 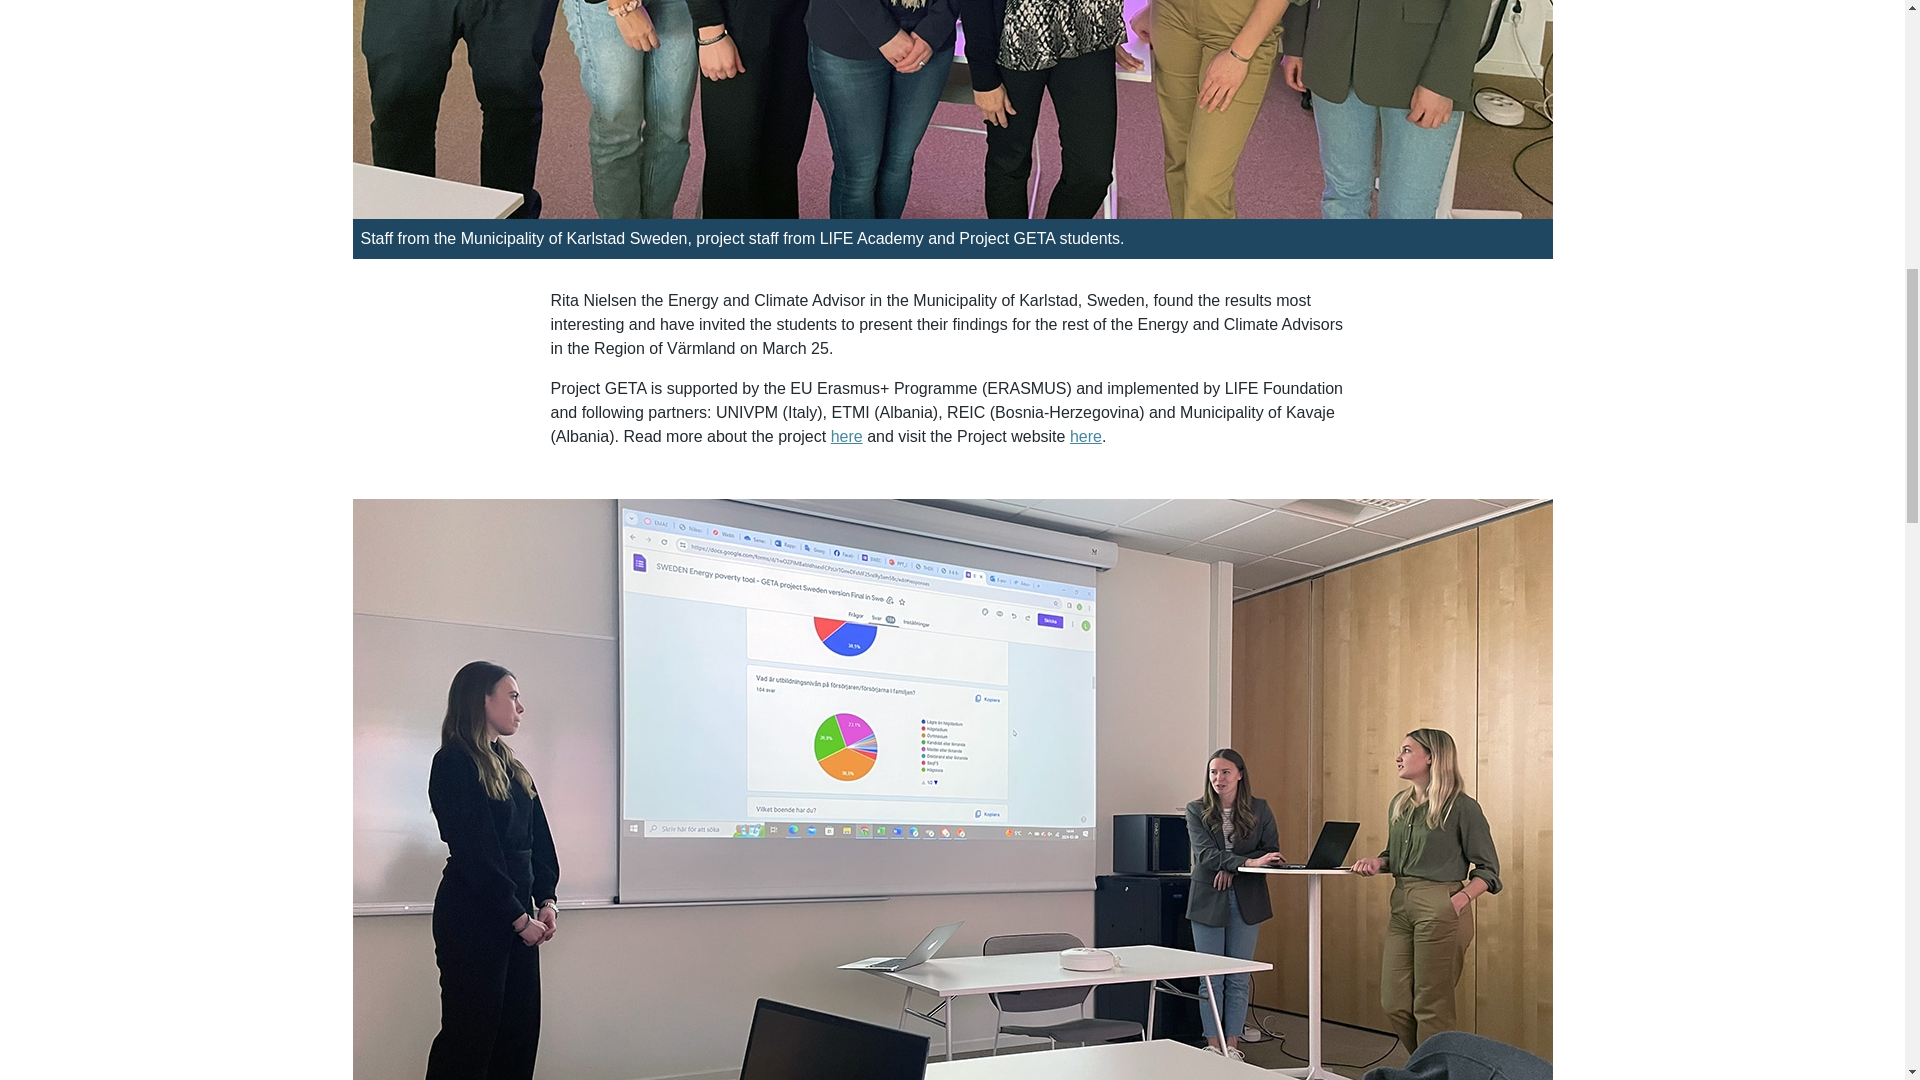 I want to click on here, so click(x=1086, y=436).